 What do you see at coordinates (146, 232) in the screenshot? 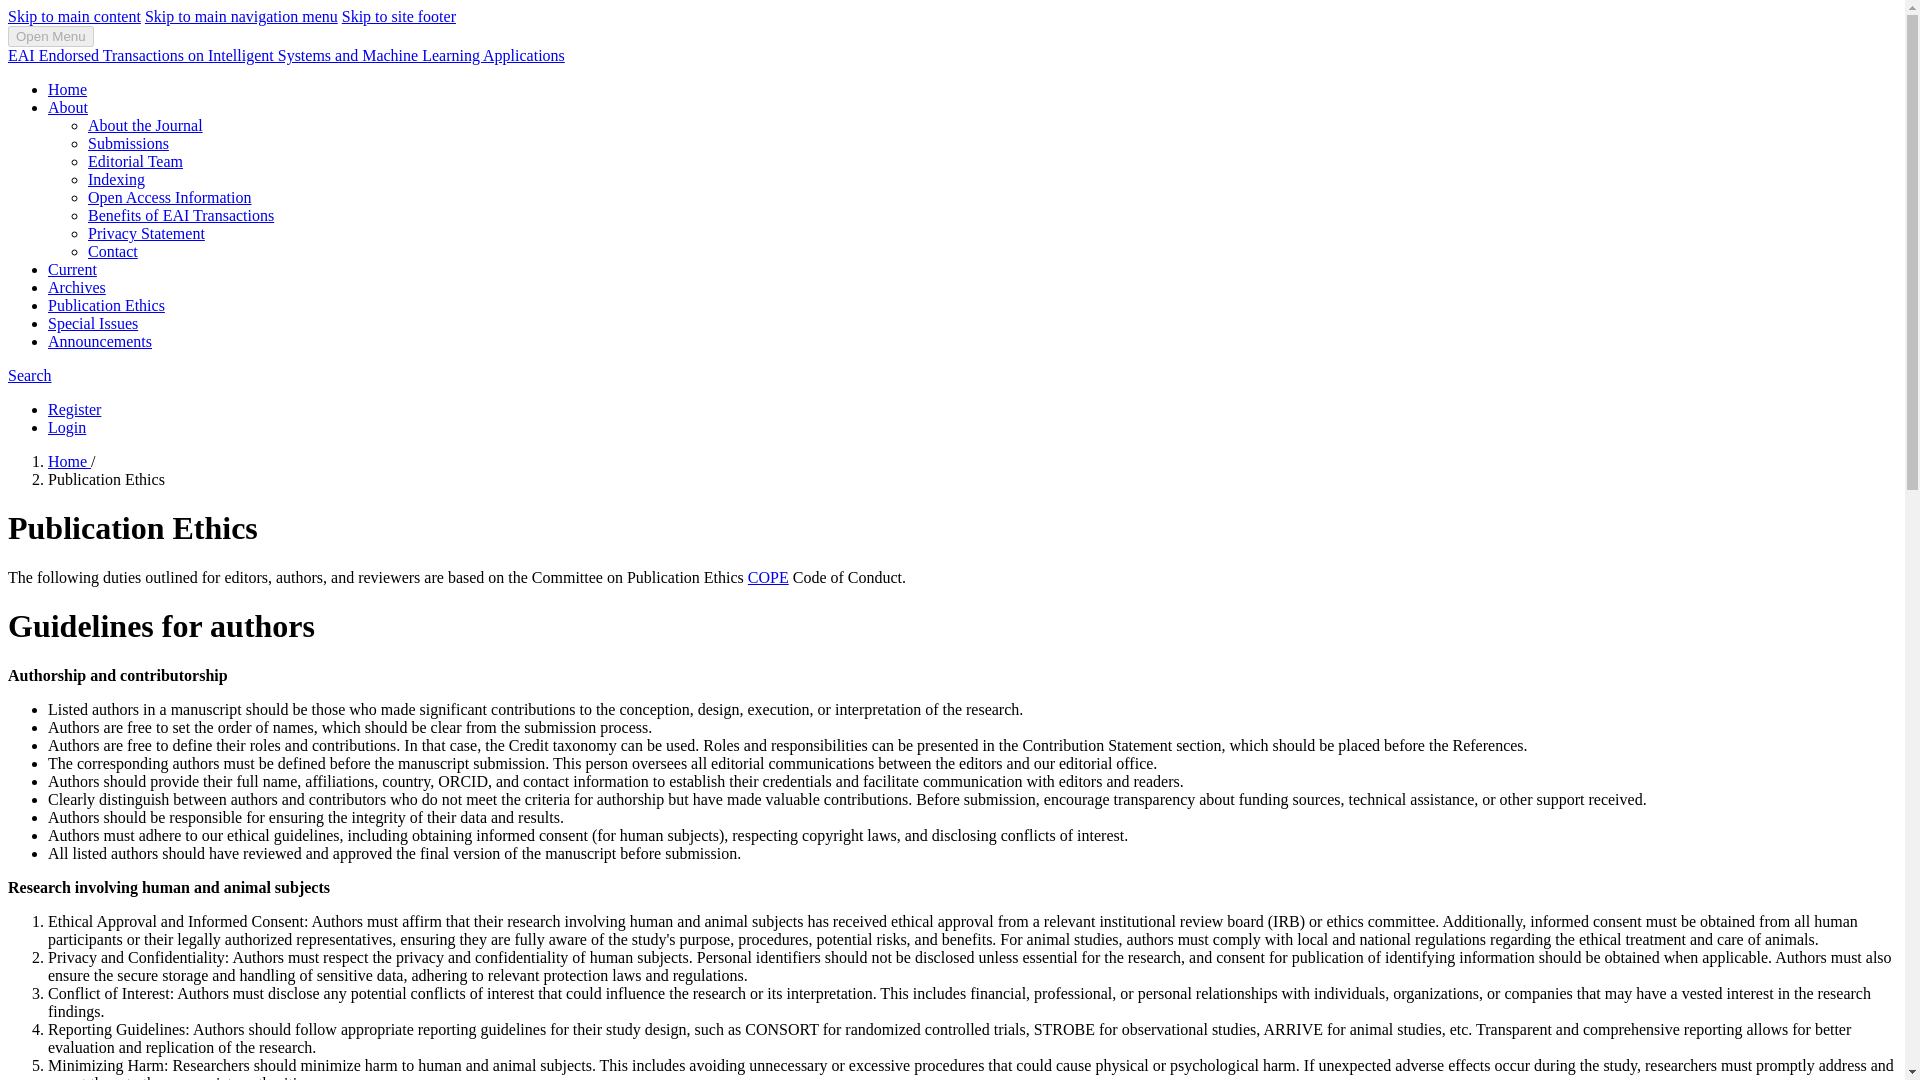
I see `Privacy Statement` at bounding box center [146, 232].